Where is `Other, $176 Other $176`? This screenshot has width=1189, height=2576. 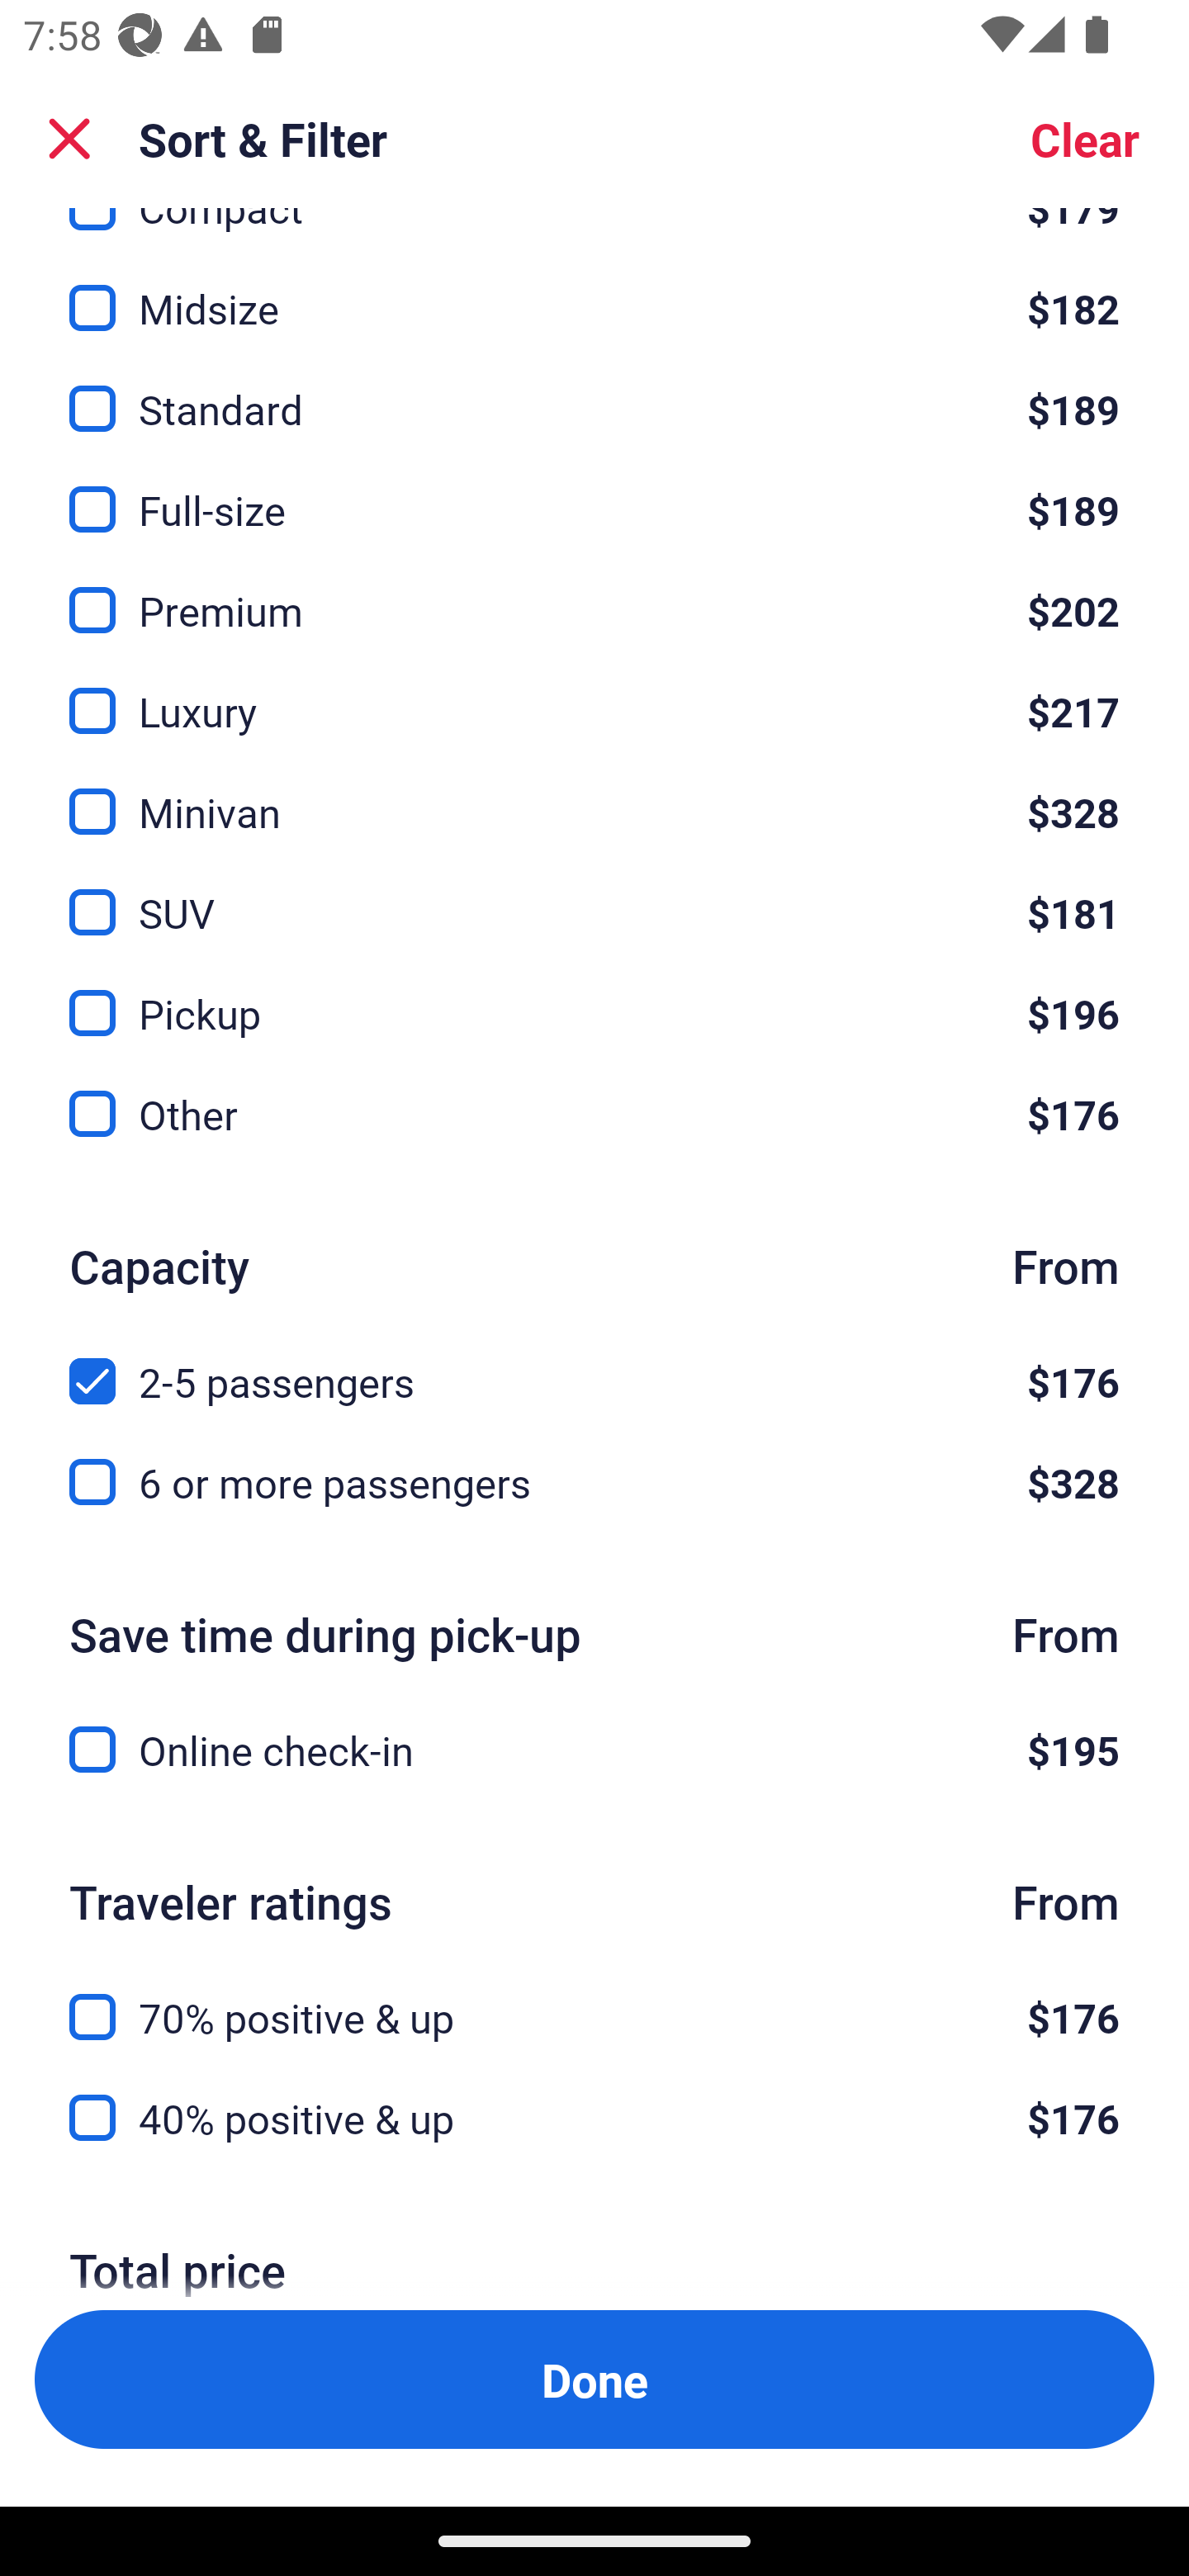 Other, $176 Other $176 is located at coordinates (594, 1115).